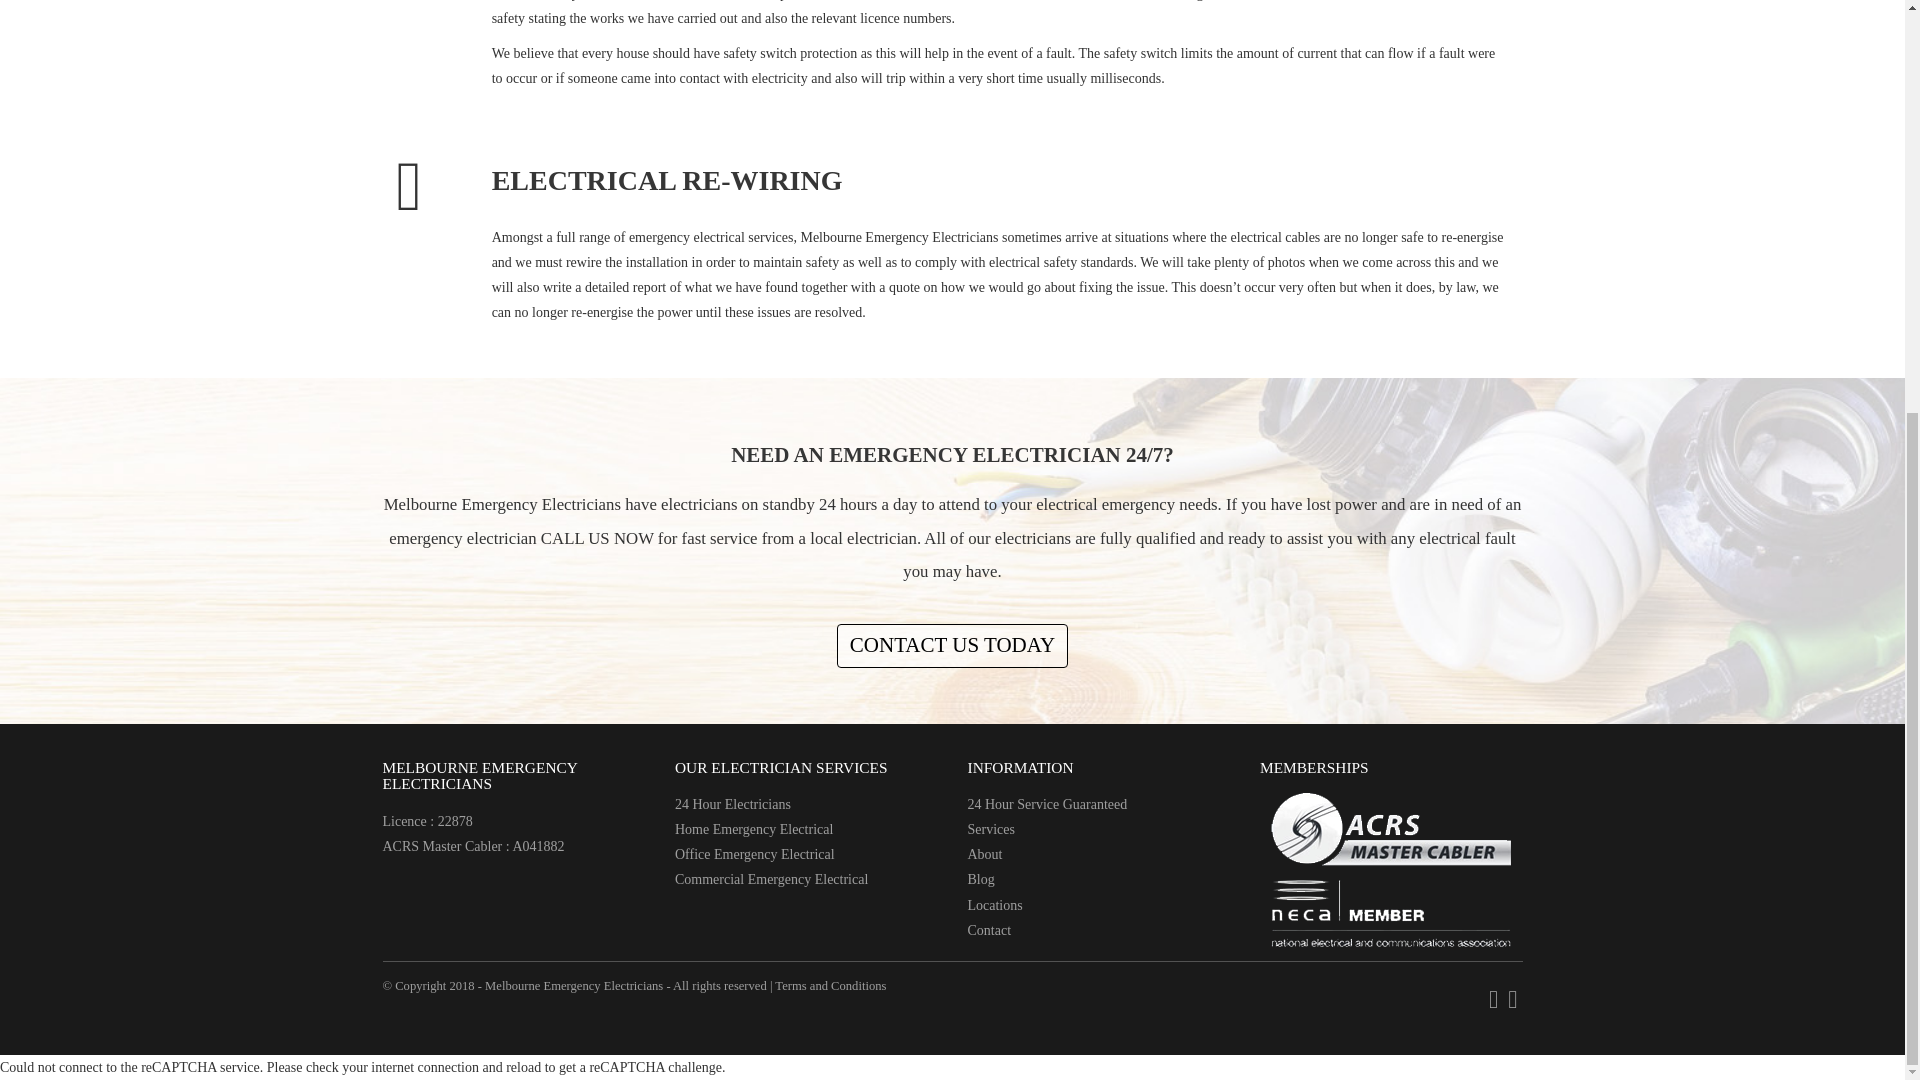 This screenshot has height=1080, width=1920. I want to click on About, so click(984, 854).